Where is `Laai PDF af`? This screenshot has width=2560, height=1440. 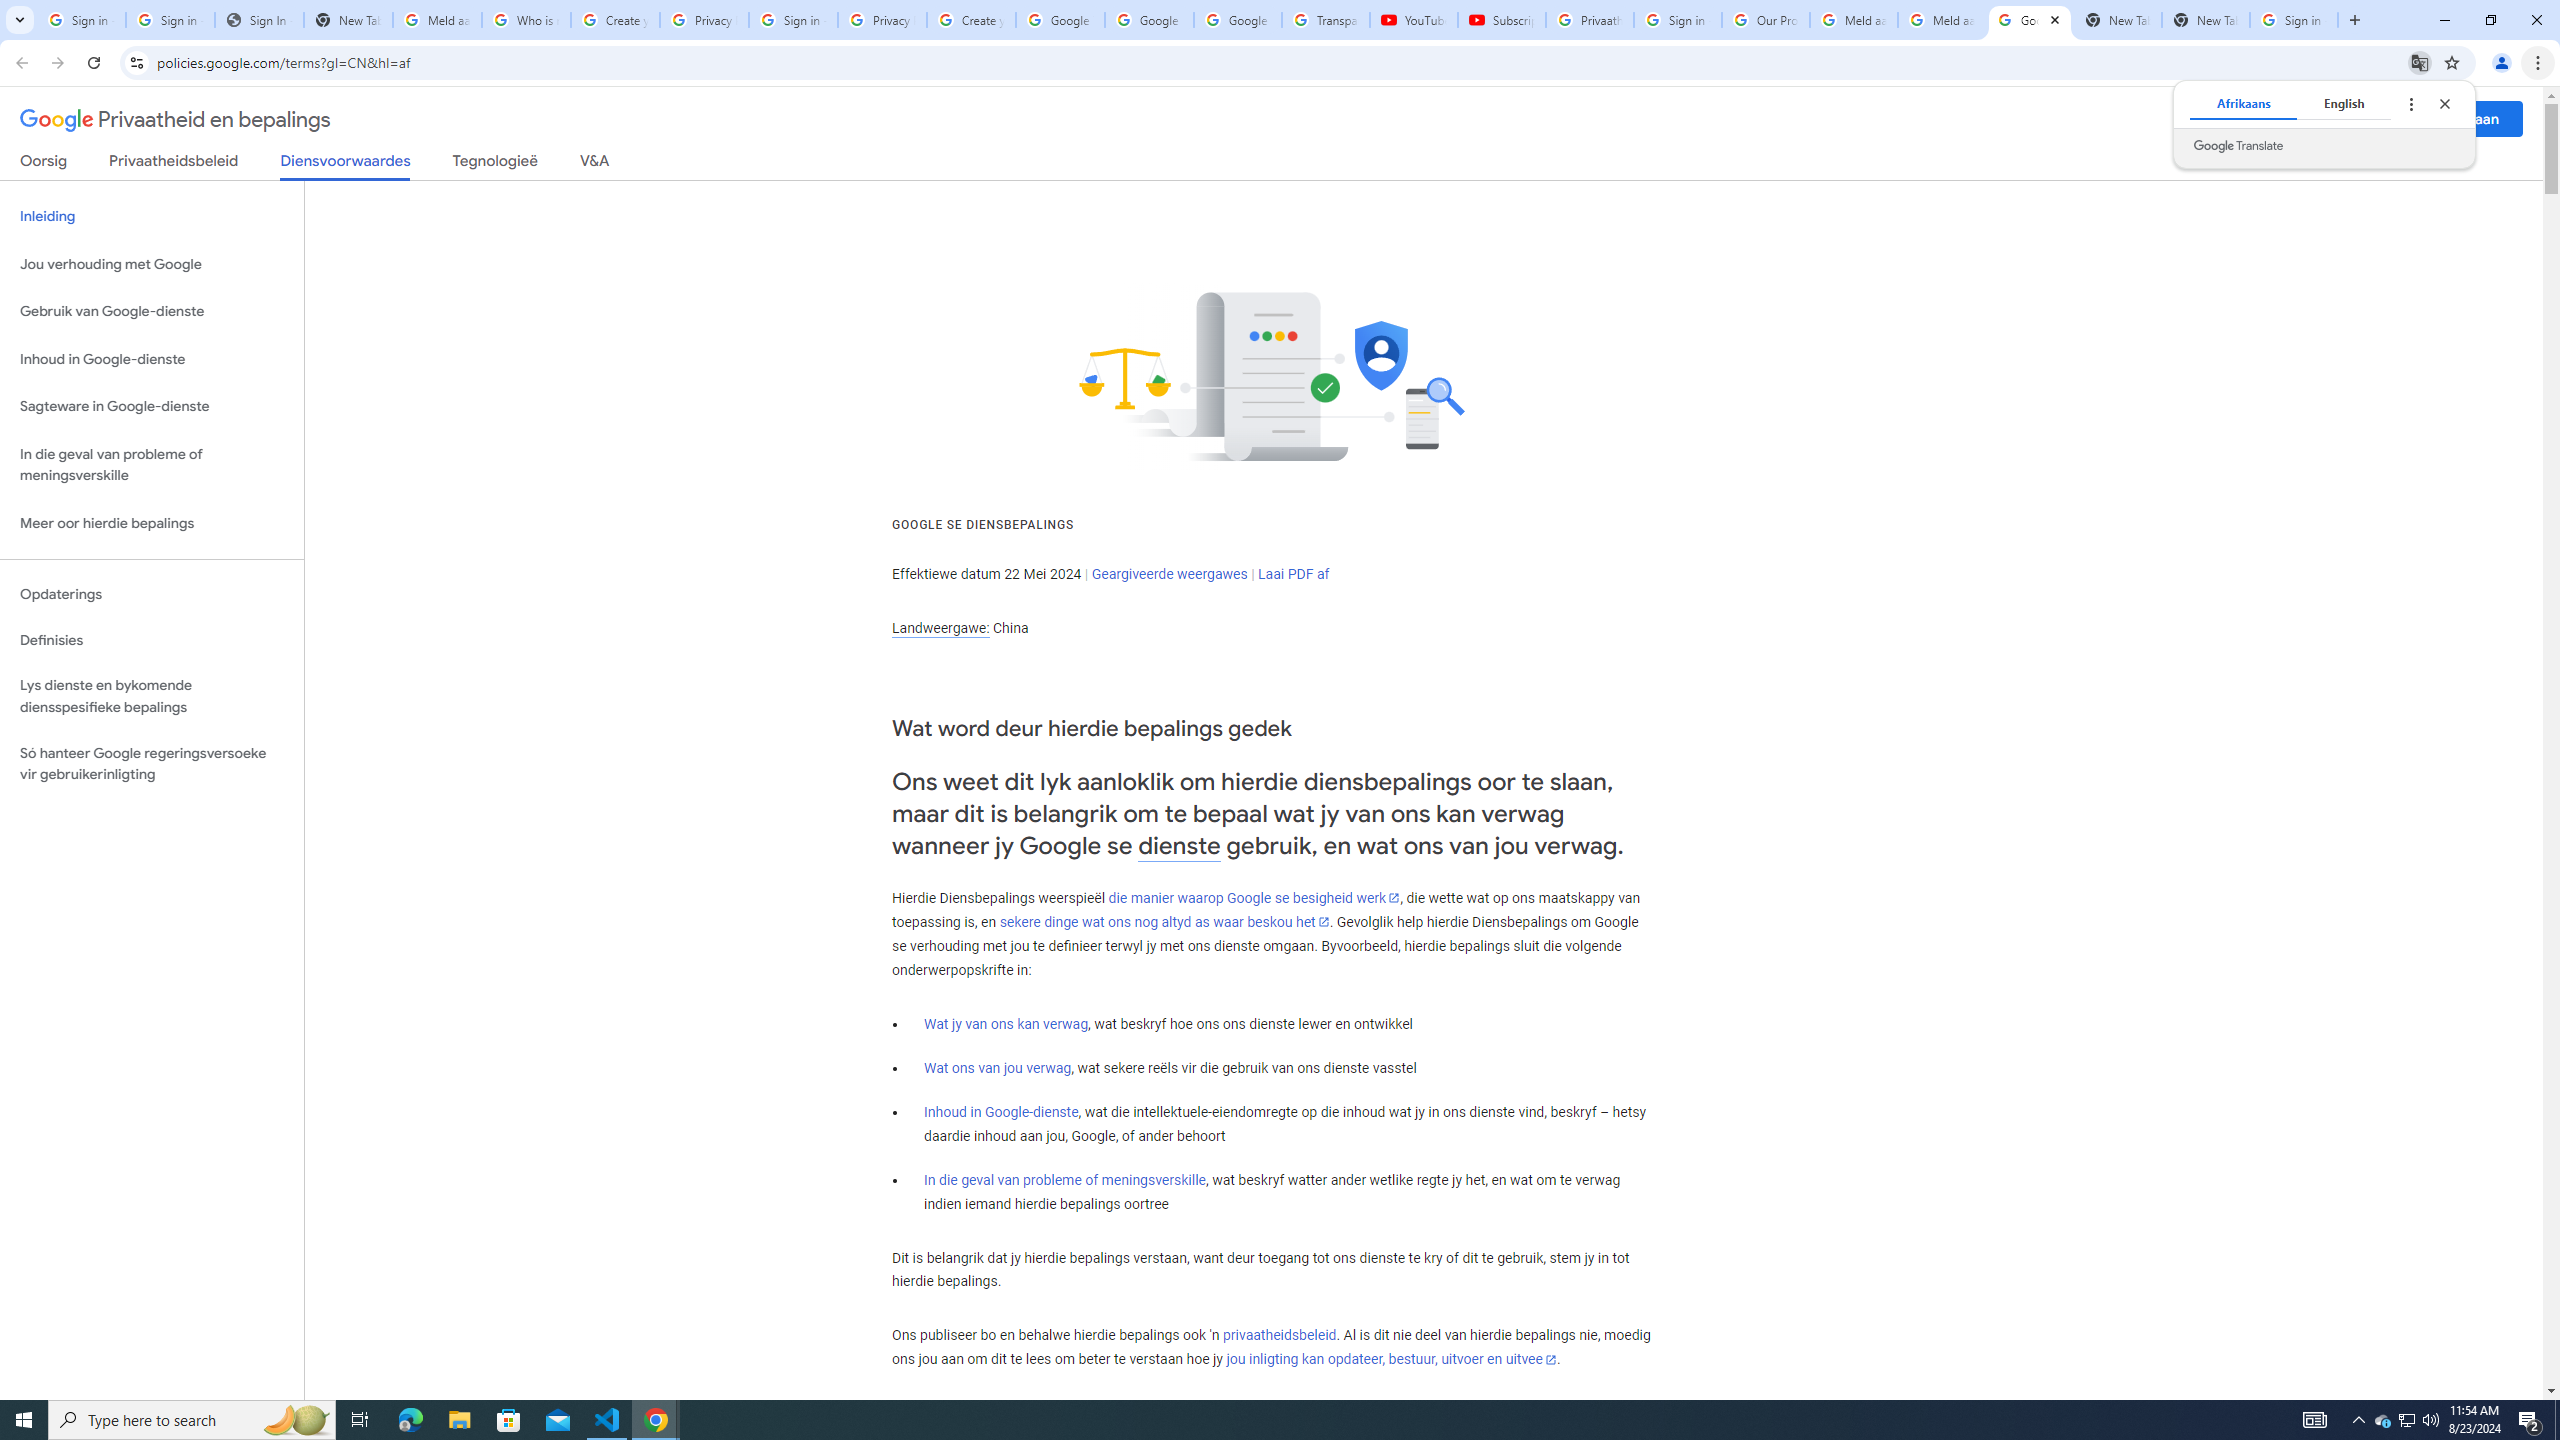 Laai PDF af is located at coordinates (1294, 574).